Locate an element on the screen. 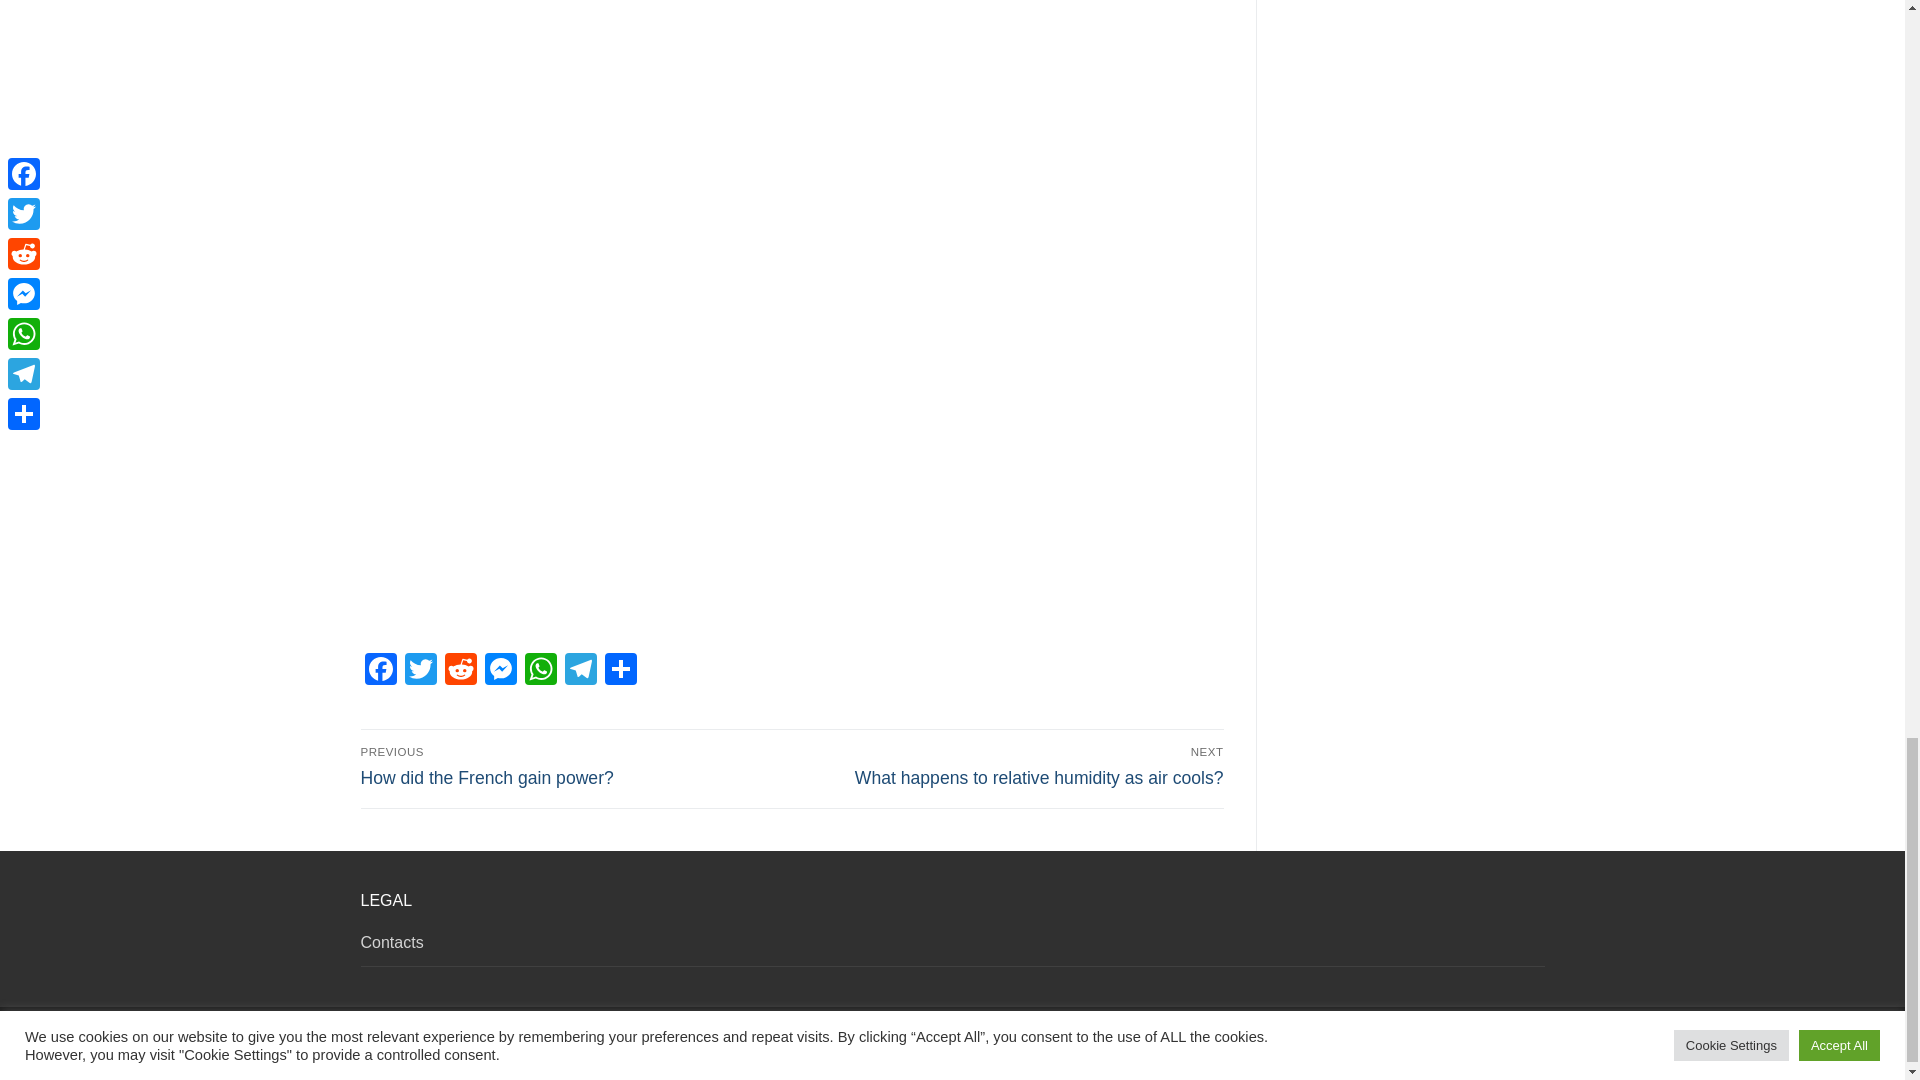 The width and height of the screenshot is (1920, 1080). Twitter is located at coordinates (500, 672).